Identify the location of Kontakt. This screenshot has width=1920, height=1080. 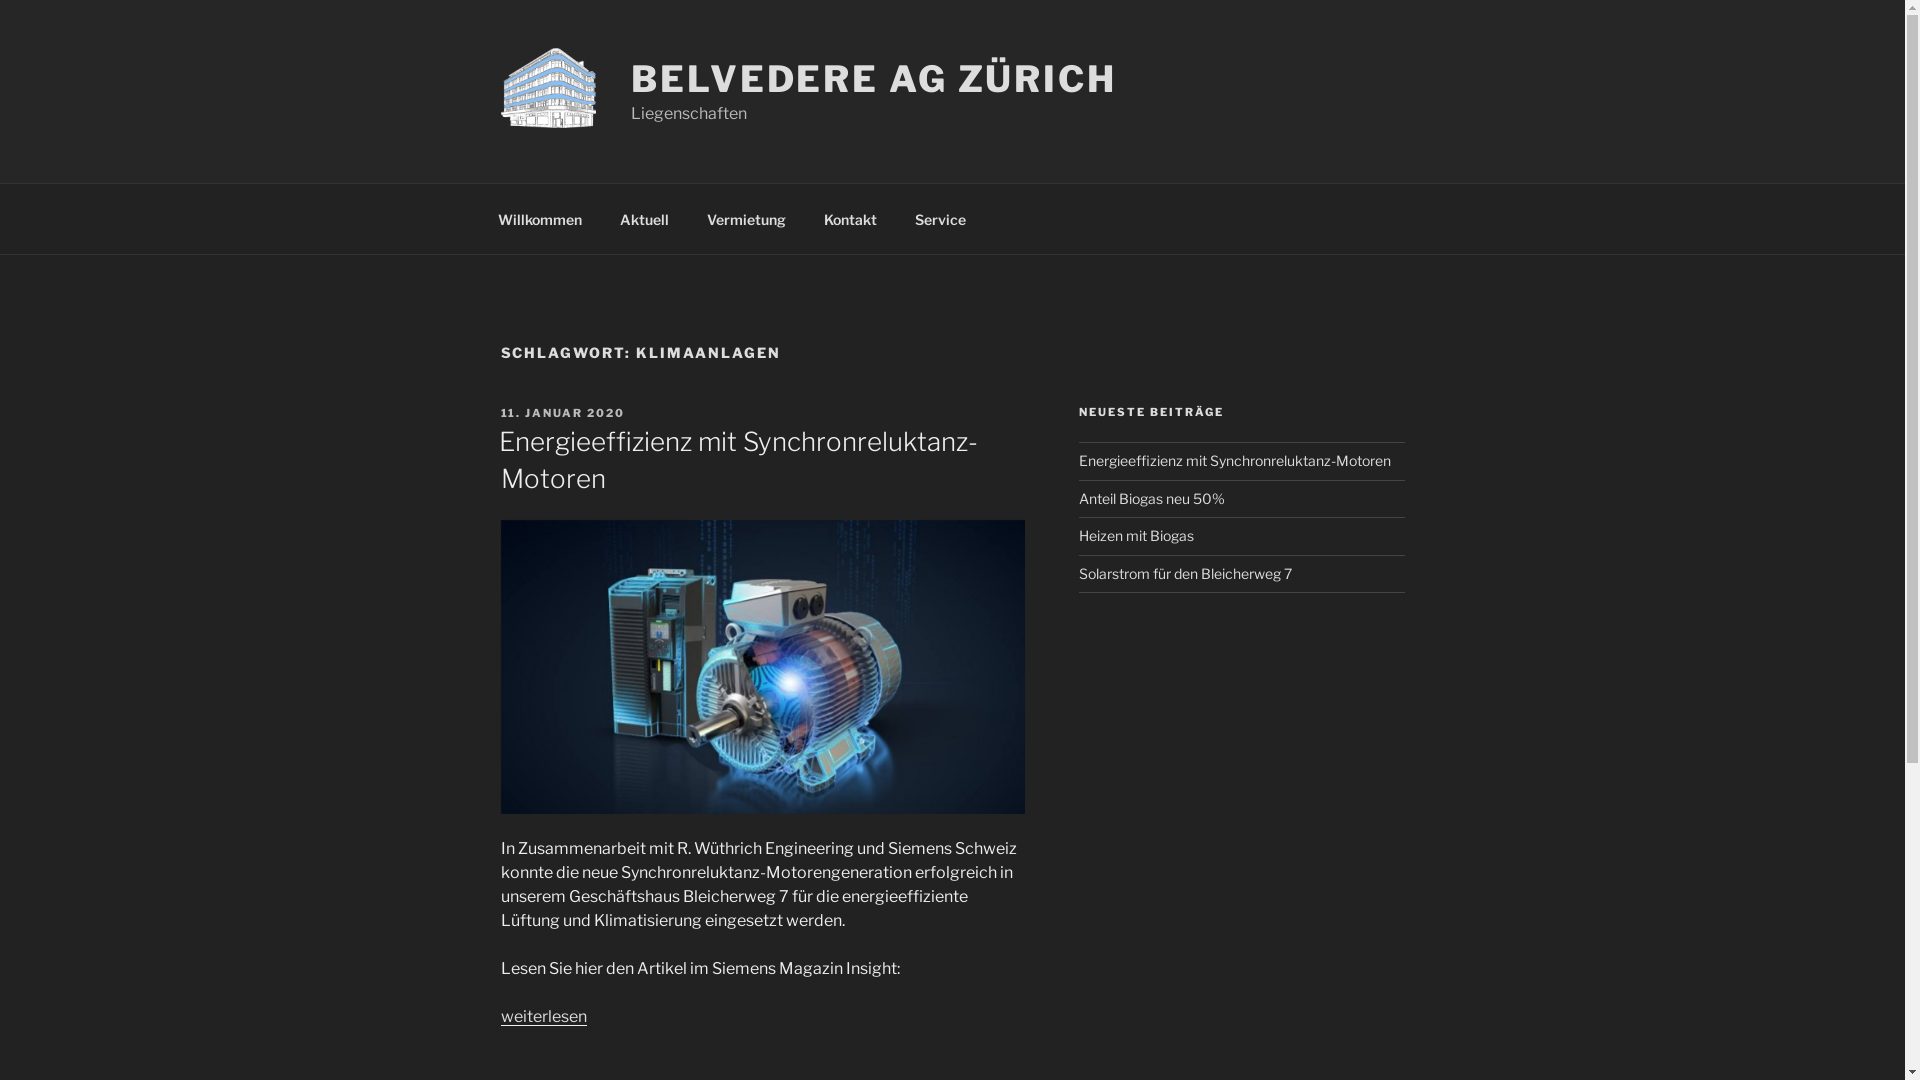
(850, 218).